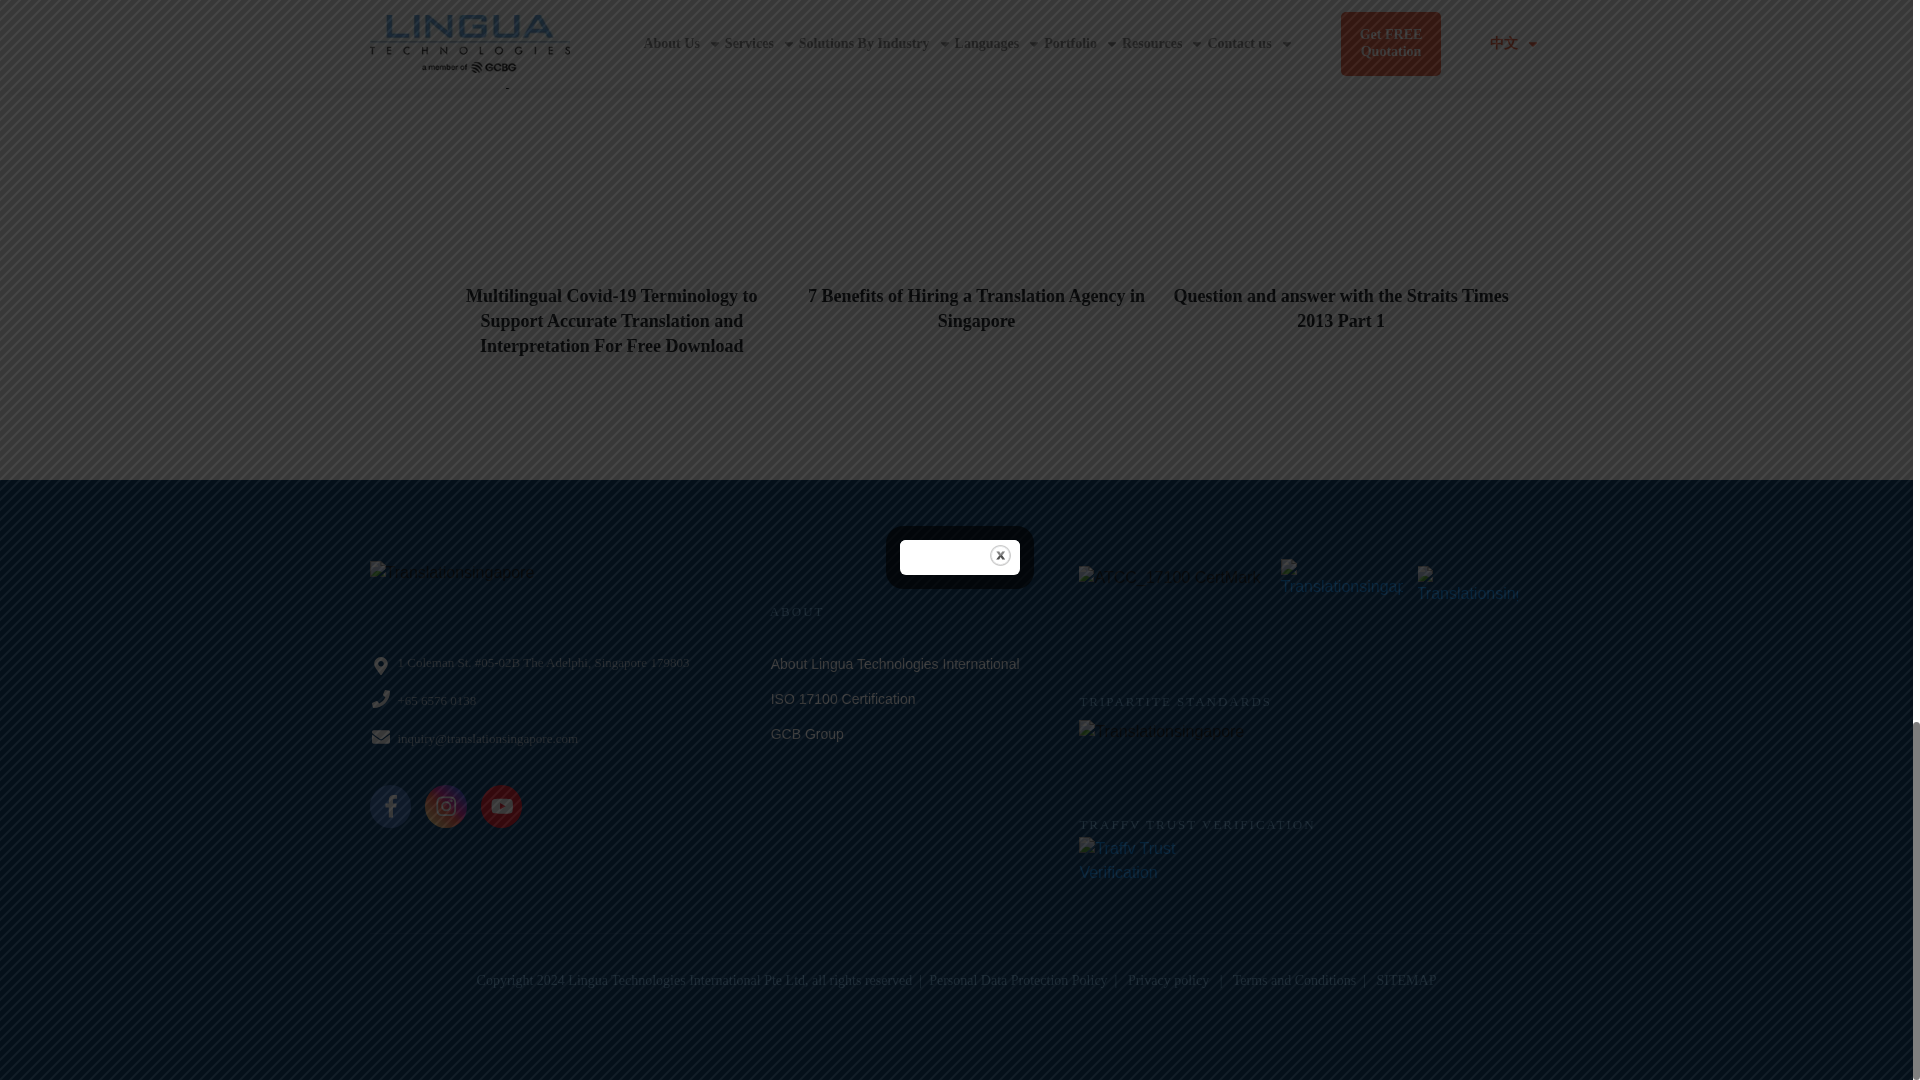 The height and width of the screenshot is (1080, 1920). Describe the element at coordinates (1228, 754) in the screenshot. I see `ts` at that location.